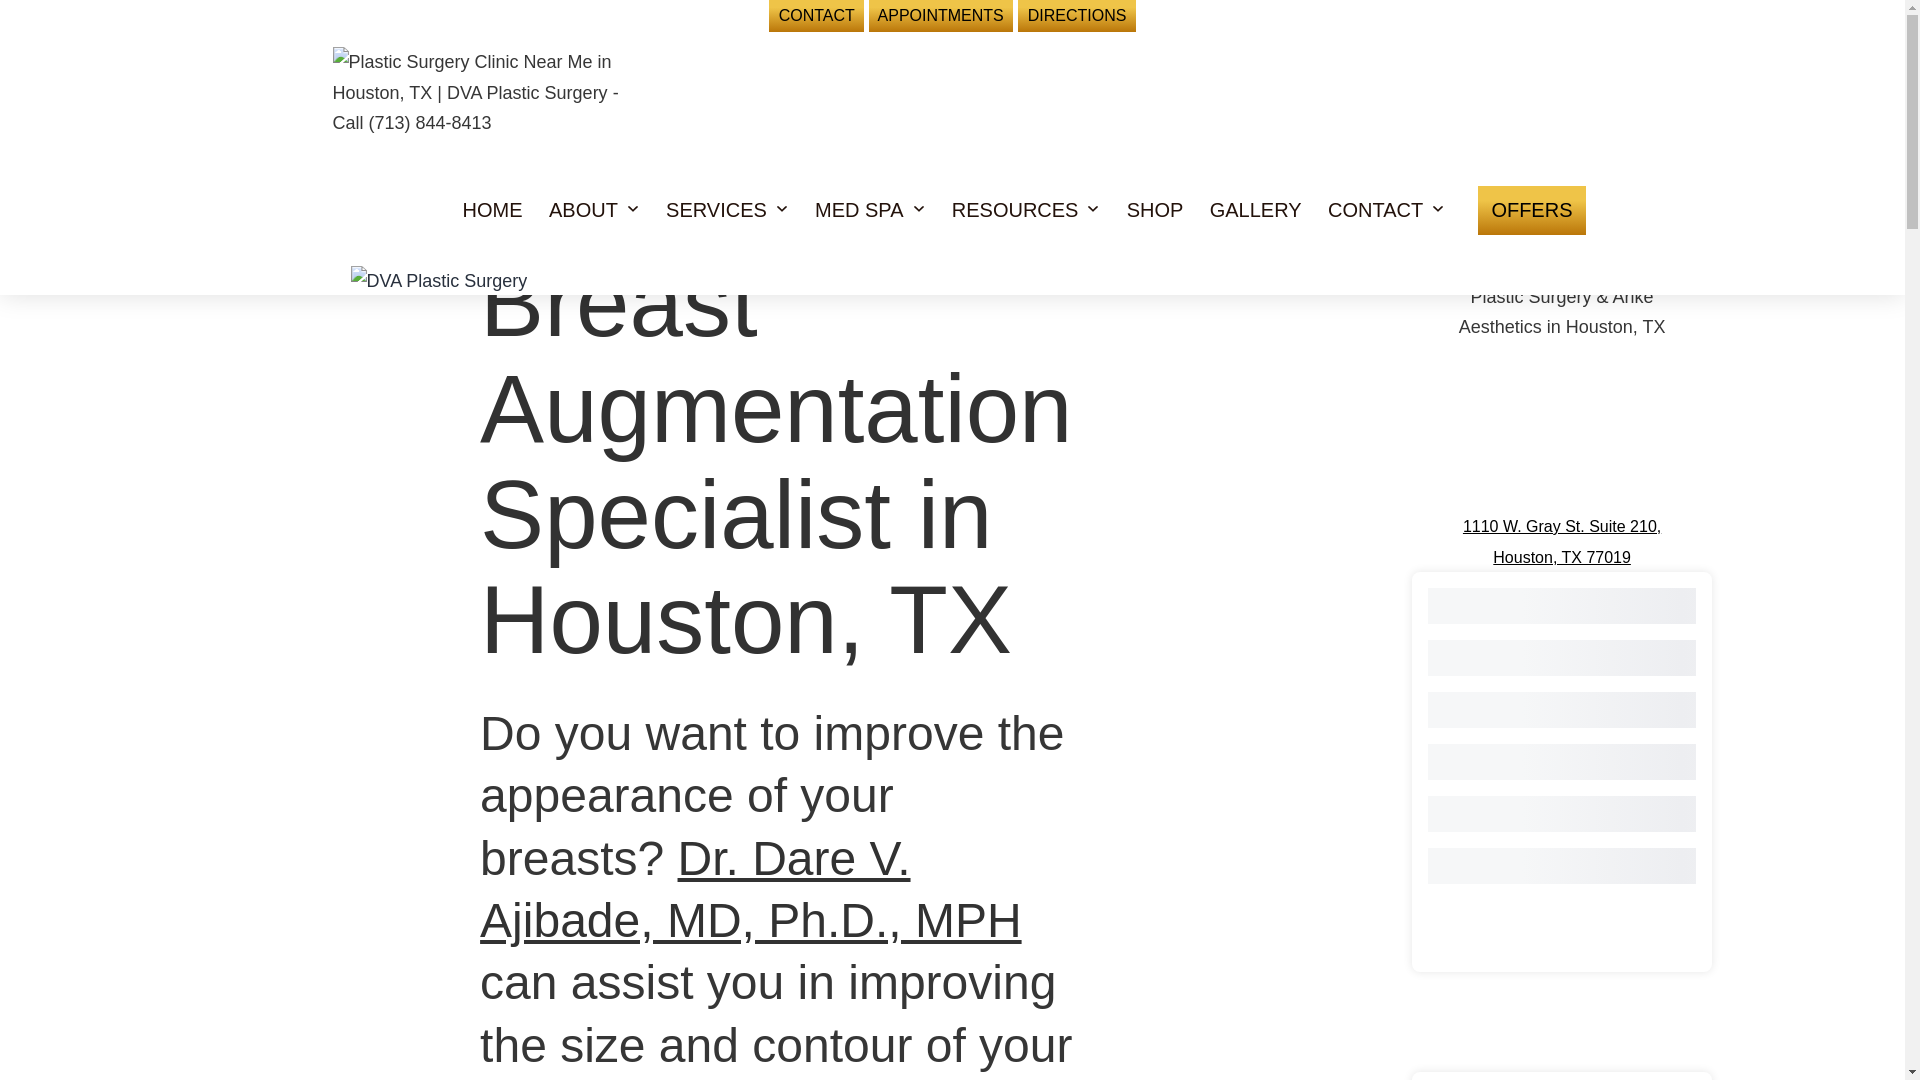 The width and height of the screenshot is (1920, 1080). Describe the element at coordinates (583, 210) in the screenshot. I see `ABOUT` at that location.